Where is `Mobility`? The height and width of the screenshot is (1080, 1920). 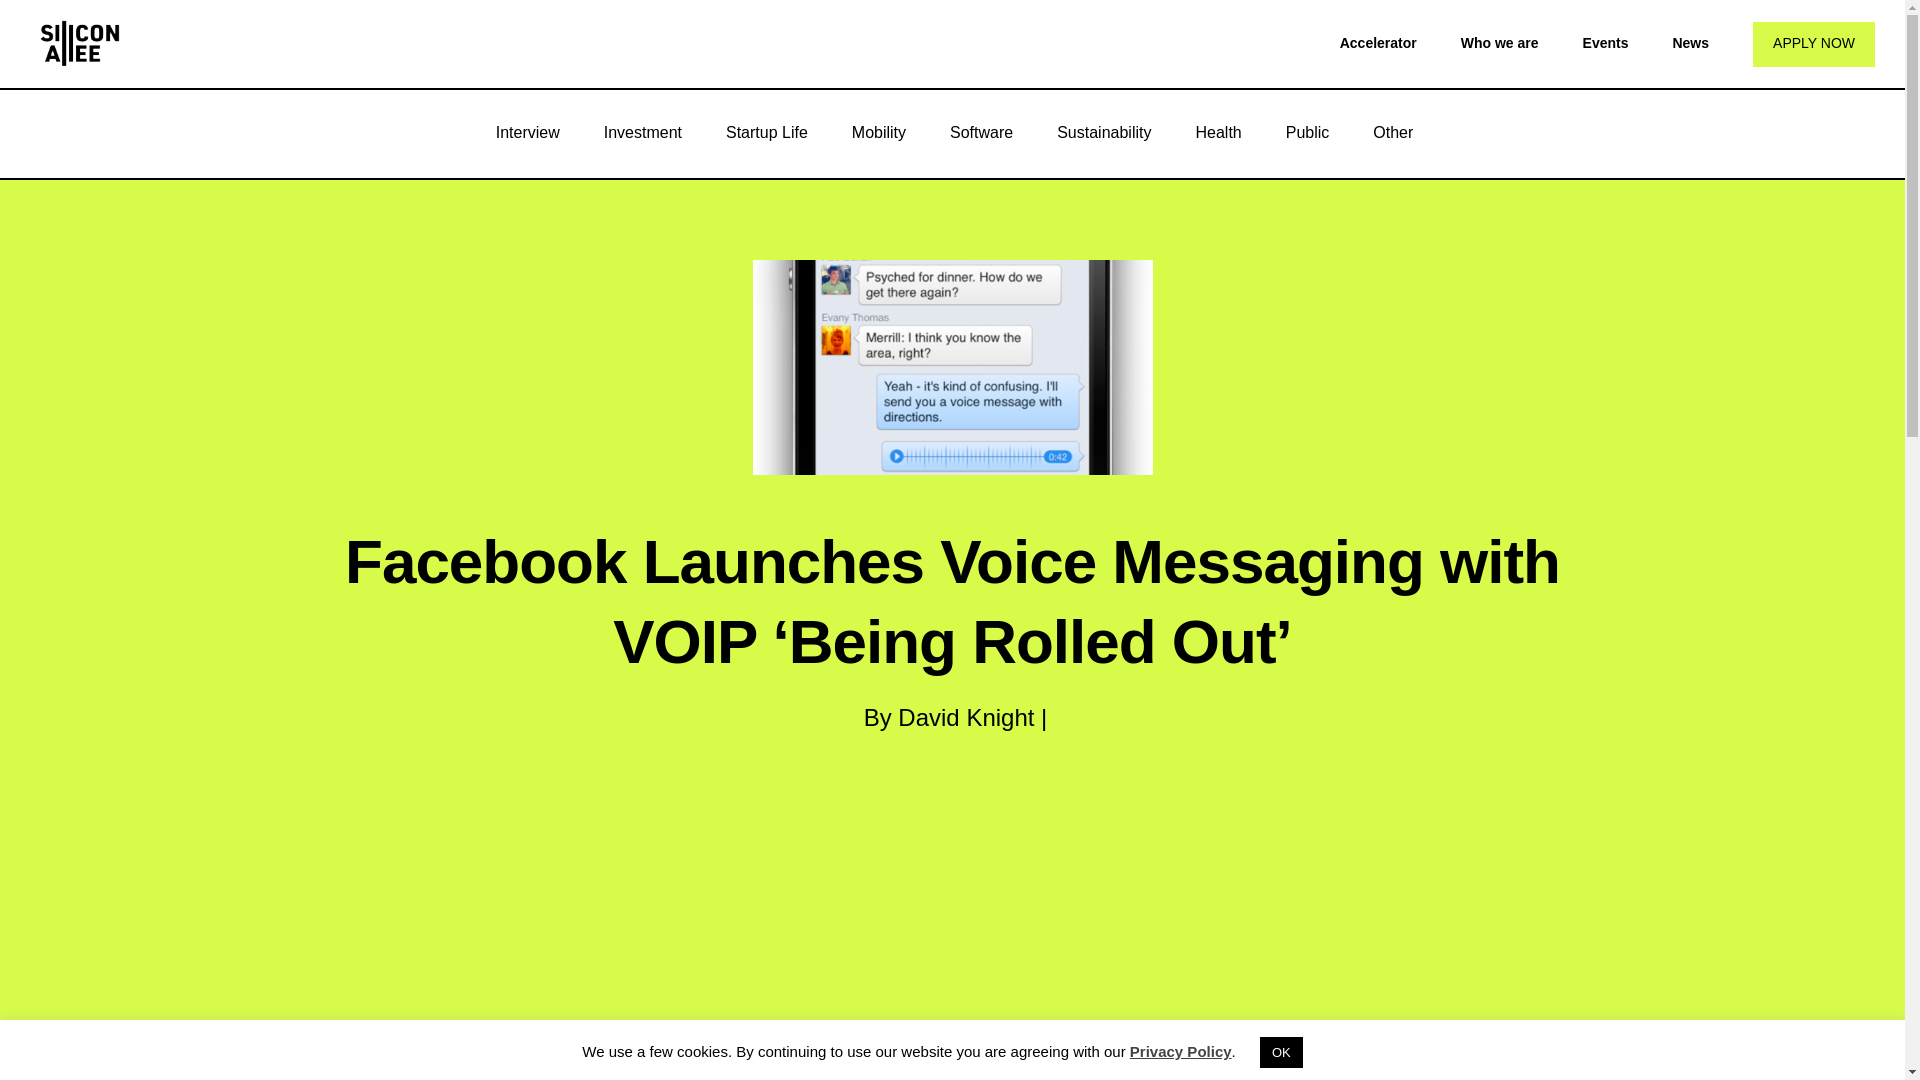 Mobility is located at coordinates (878, 132).